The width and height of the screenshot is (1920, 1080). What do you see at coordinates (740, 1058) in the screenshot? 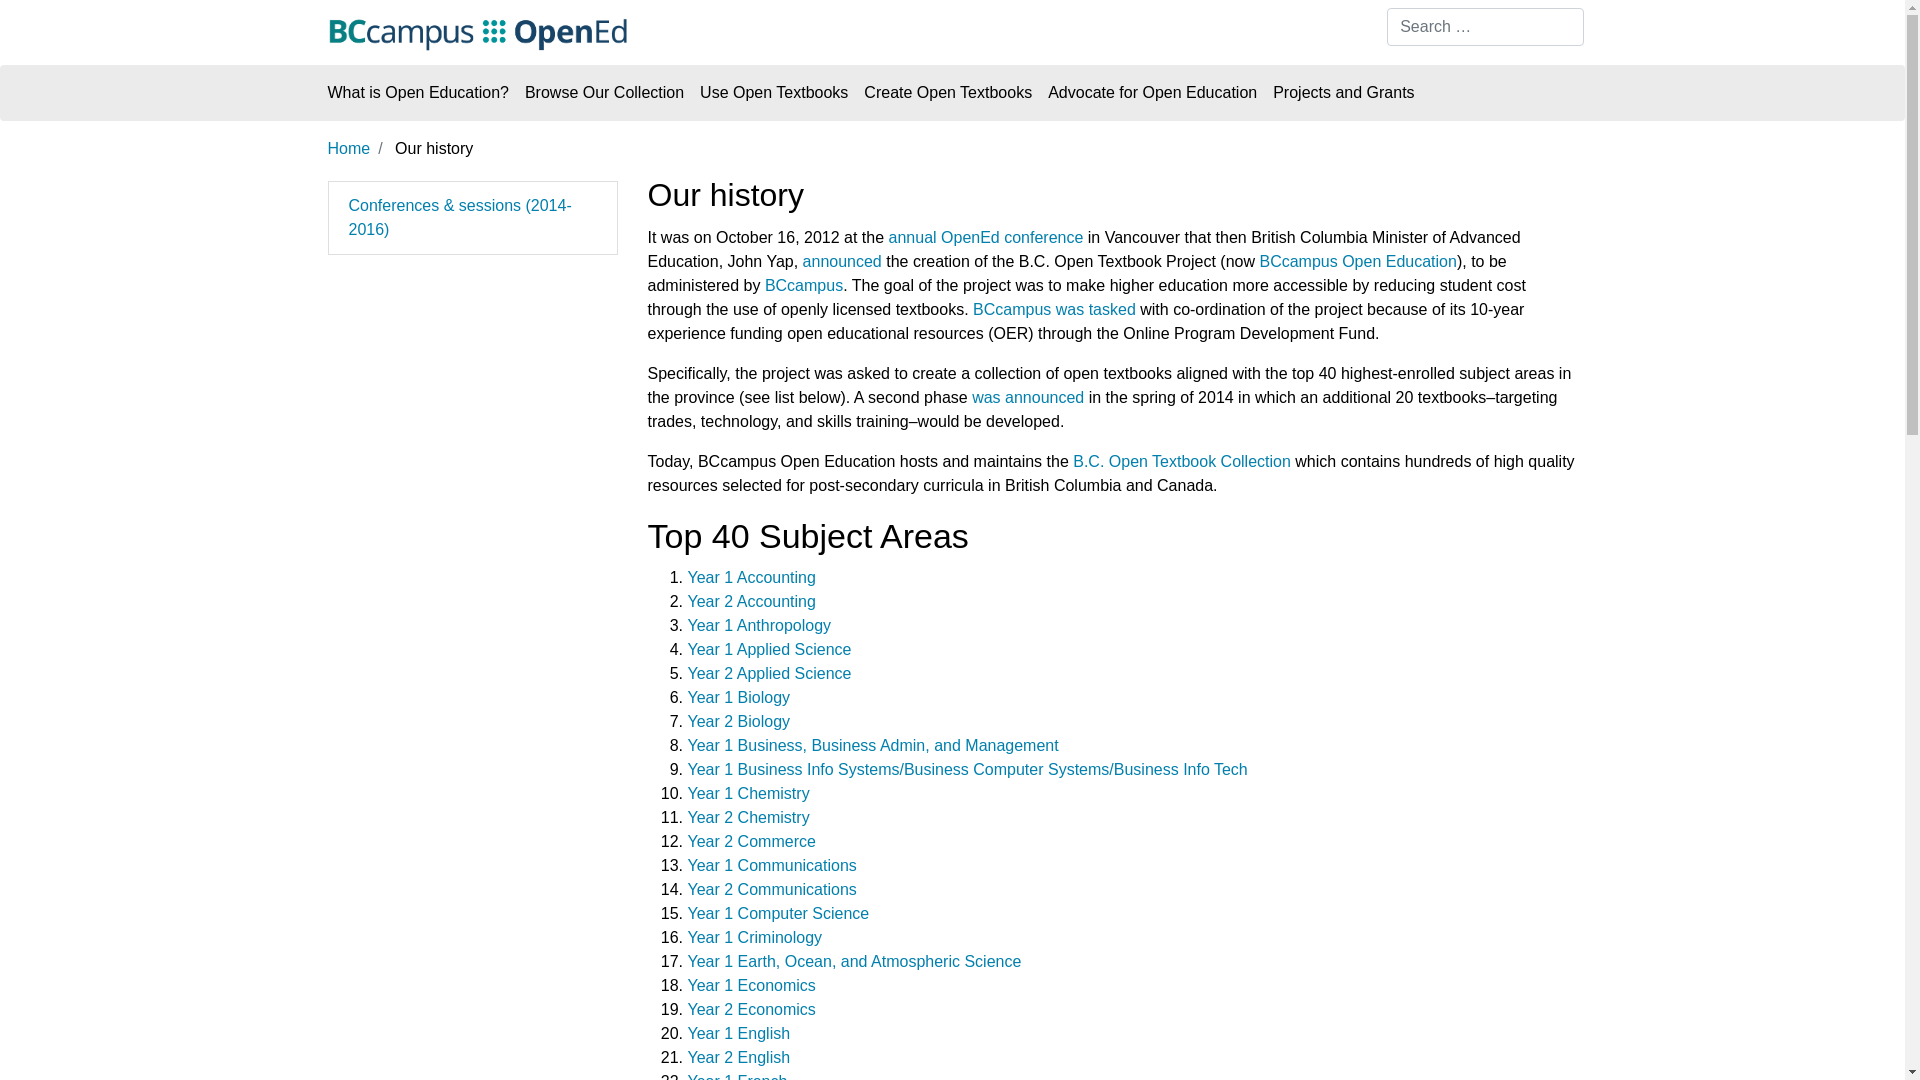
I see `Year 2 English` at bounding box center [740, 1058].